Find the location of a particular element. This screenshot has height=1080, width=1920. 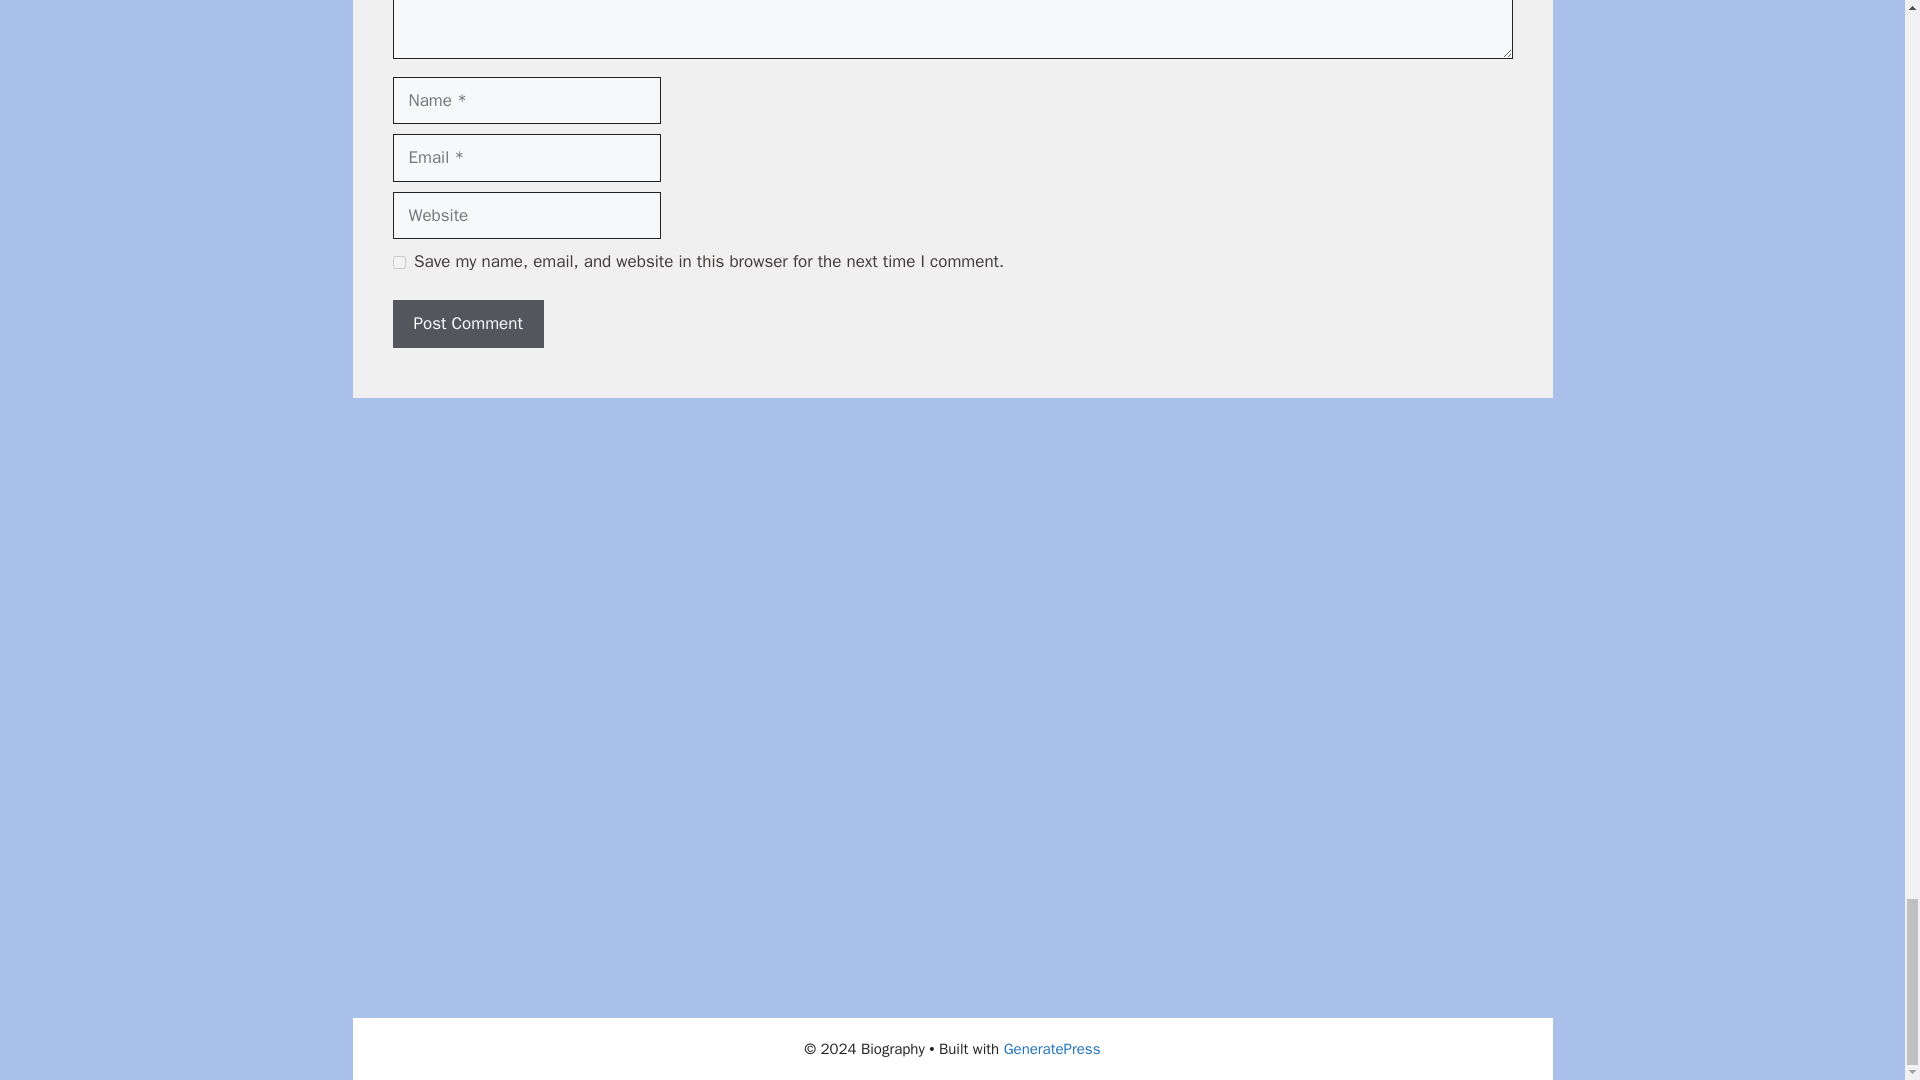

Post Comment is located at coordinates (467, 324).